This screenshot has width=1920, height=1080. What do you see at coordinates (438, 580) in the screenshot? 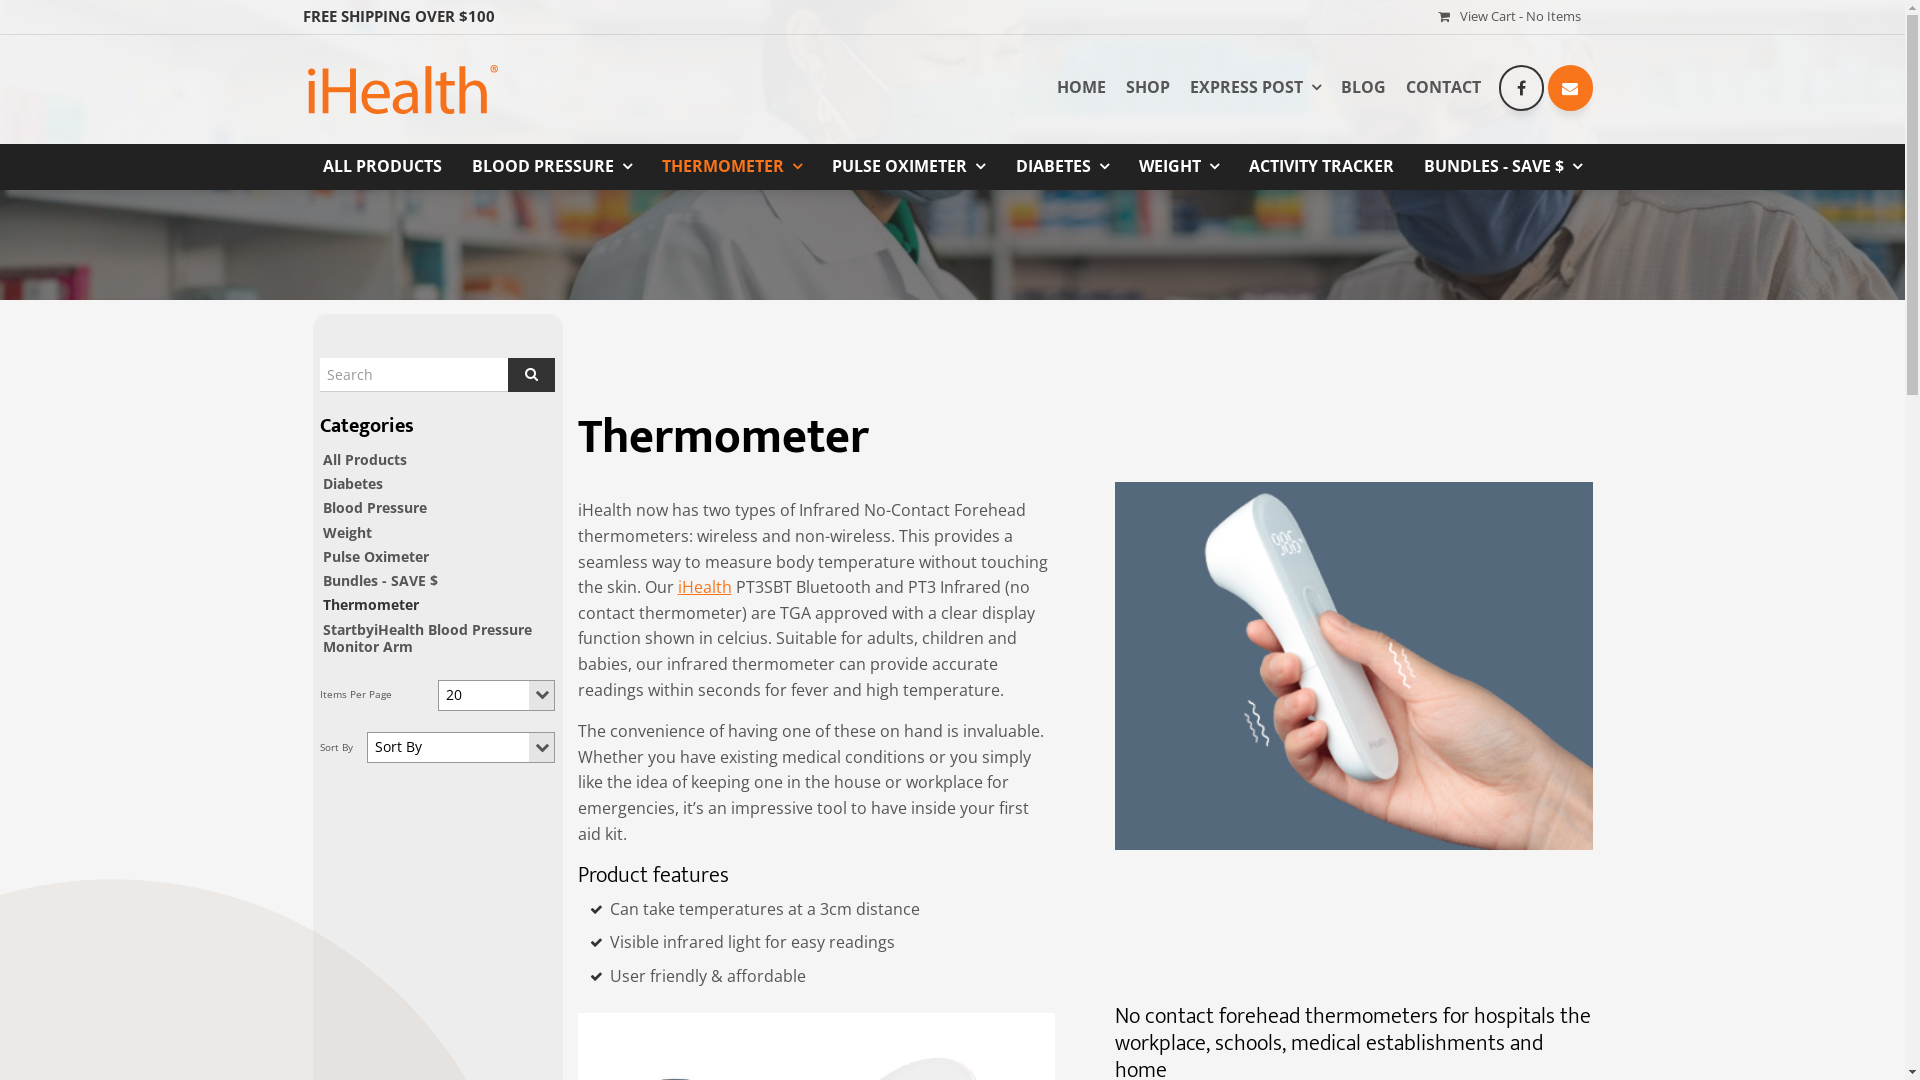
I see `Bundles - SAVE $` at bounding box center [438, 580].